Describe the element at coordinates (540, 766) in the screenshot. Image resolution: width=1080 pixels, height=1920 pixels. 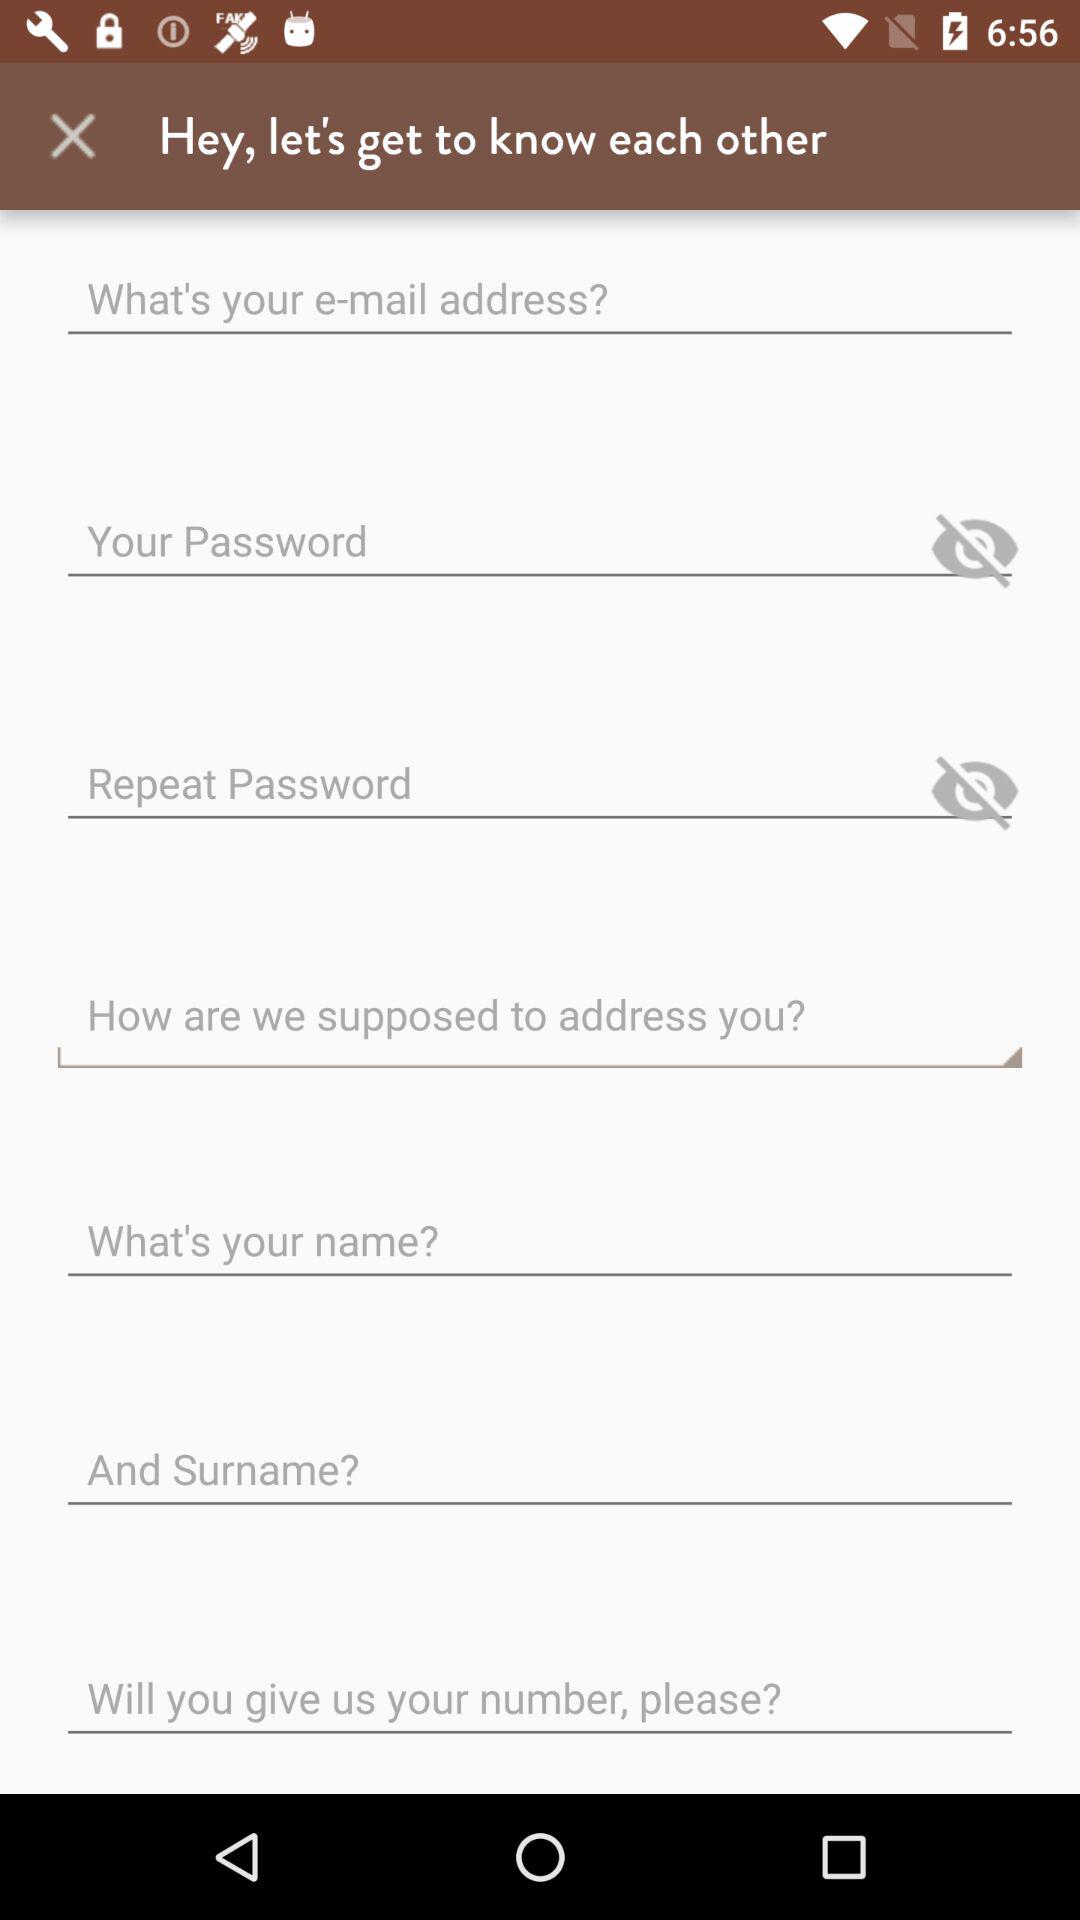
I see `type password` at that location.